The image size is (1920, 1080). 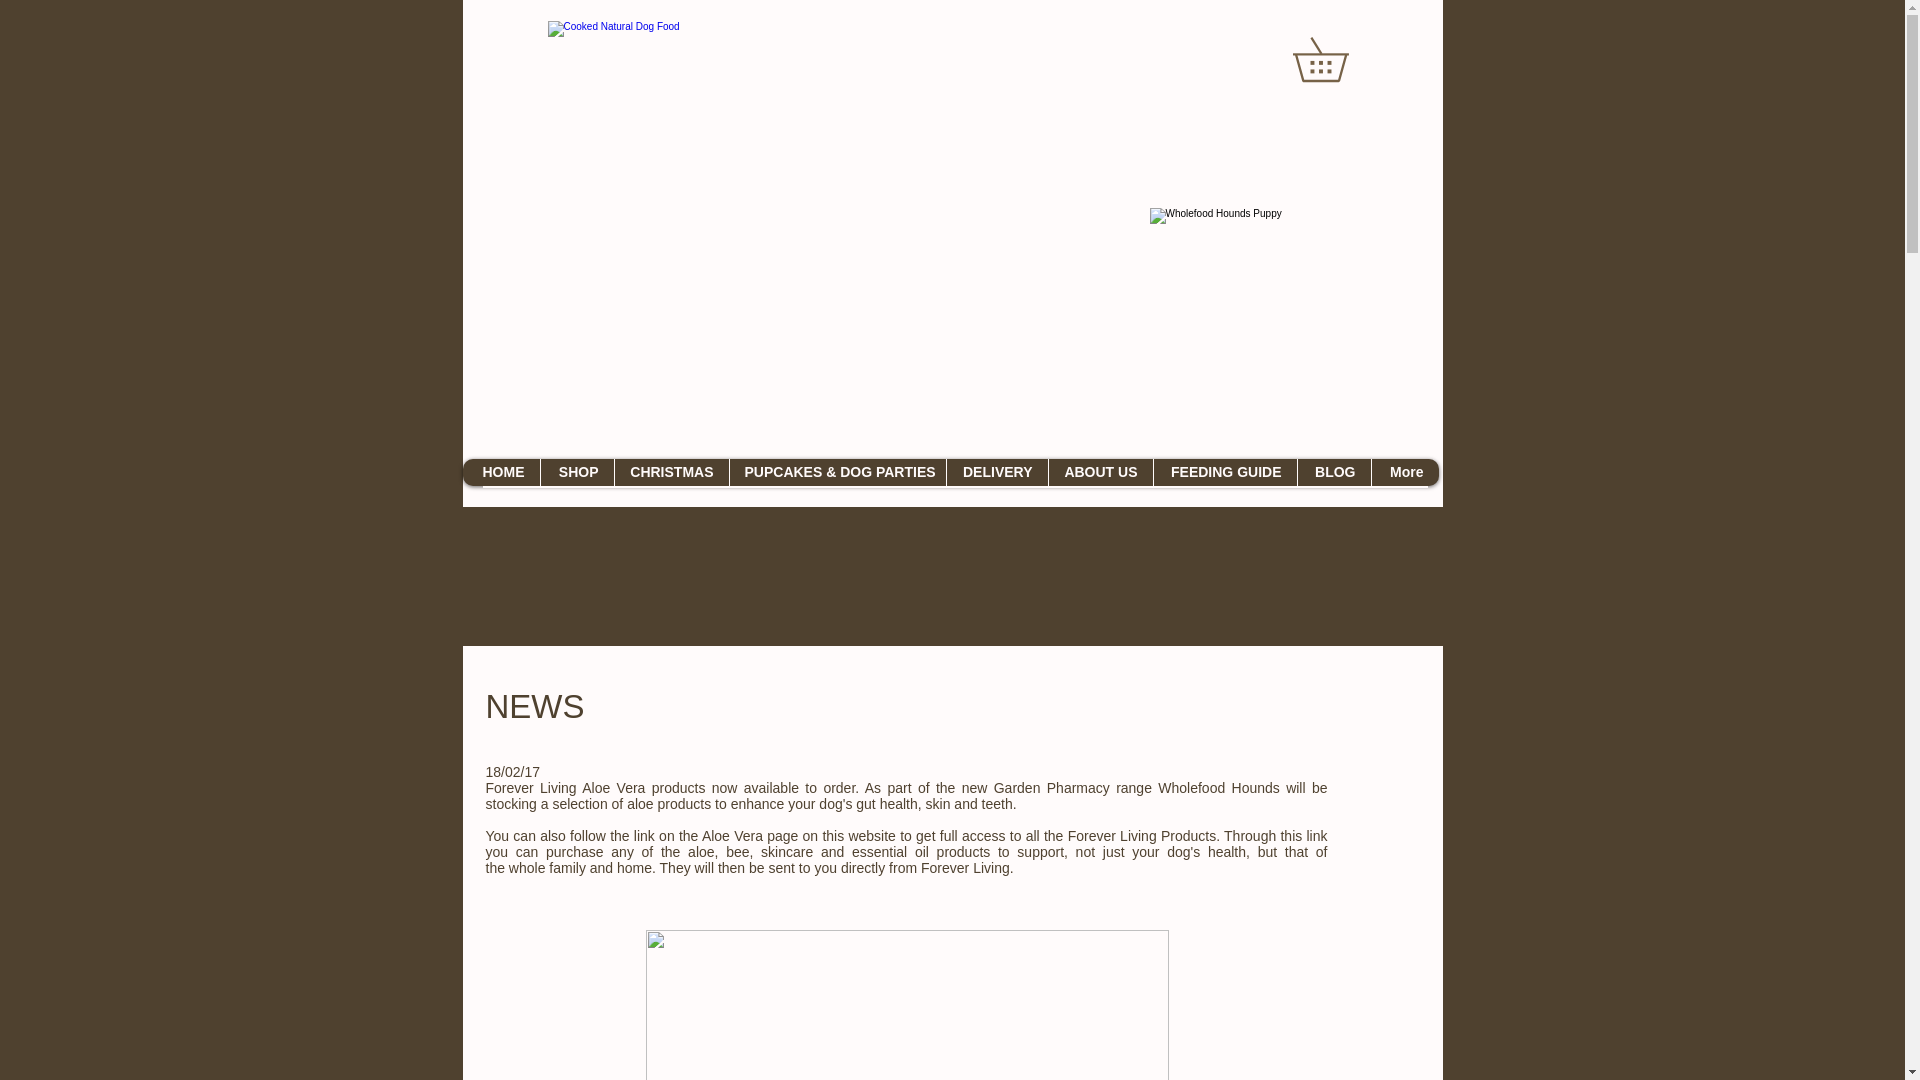 What do you see at coordinates (1100, 472) in the screenshot?
I see `ABOUT US` at bounding box center [1100, 472].